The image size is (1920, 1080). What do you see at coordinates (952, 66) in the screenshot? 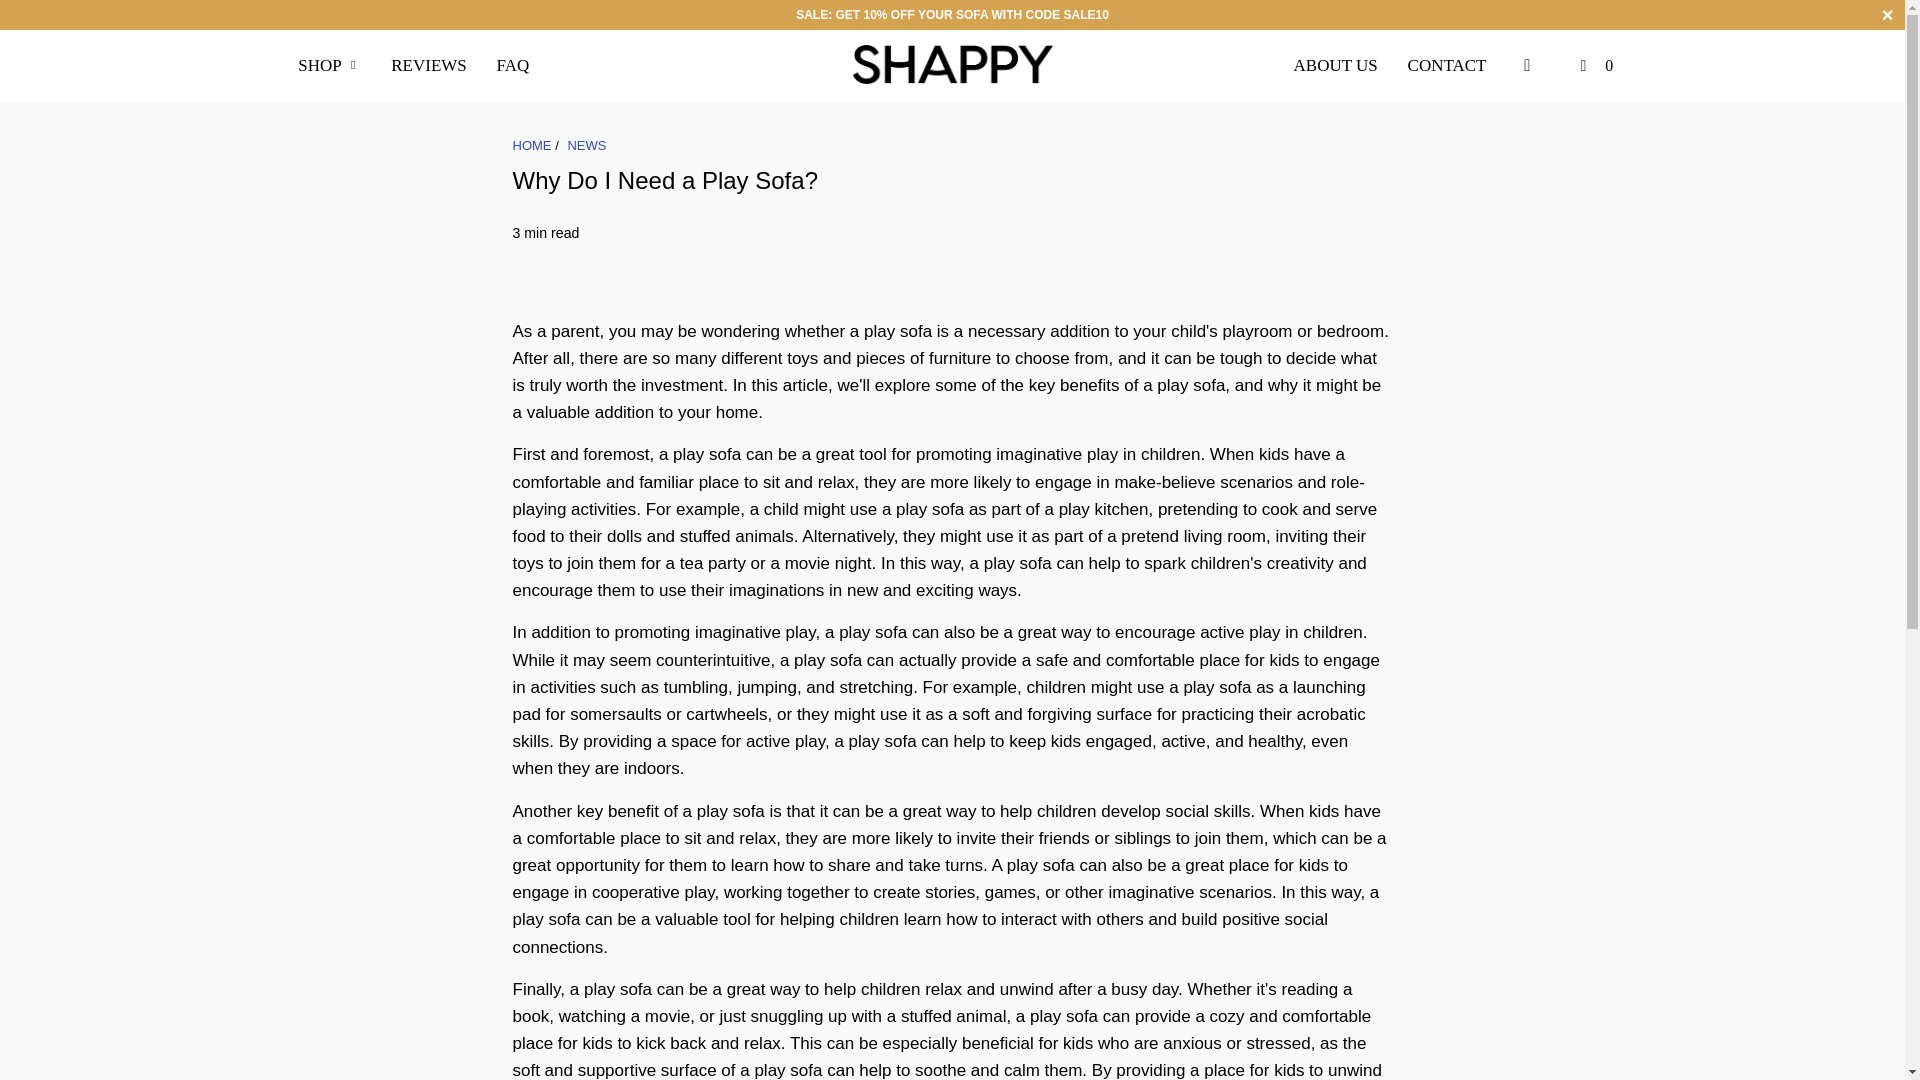
I see `SHAPPY Play Sofa` at bounding box center [952, 66].